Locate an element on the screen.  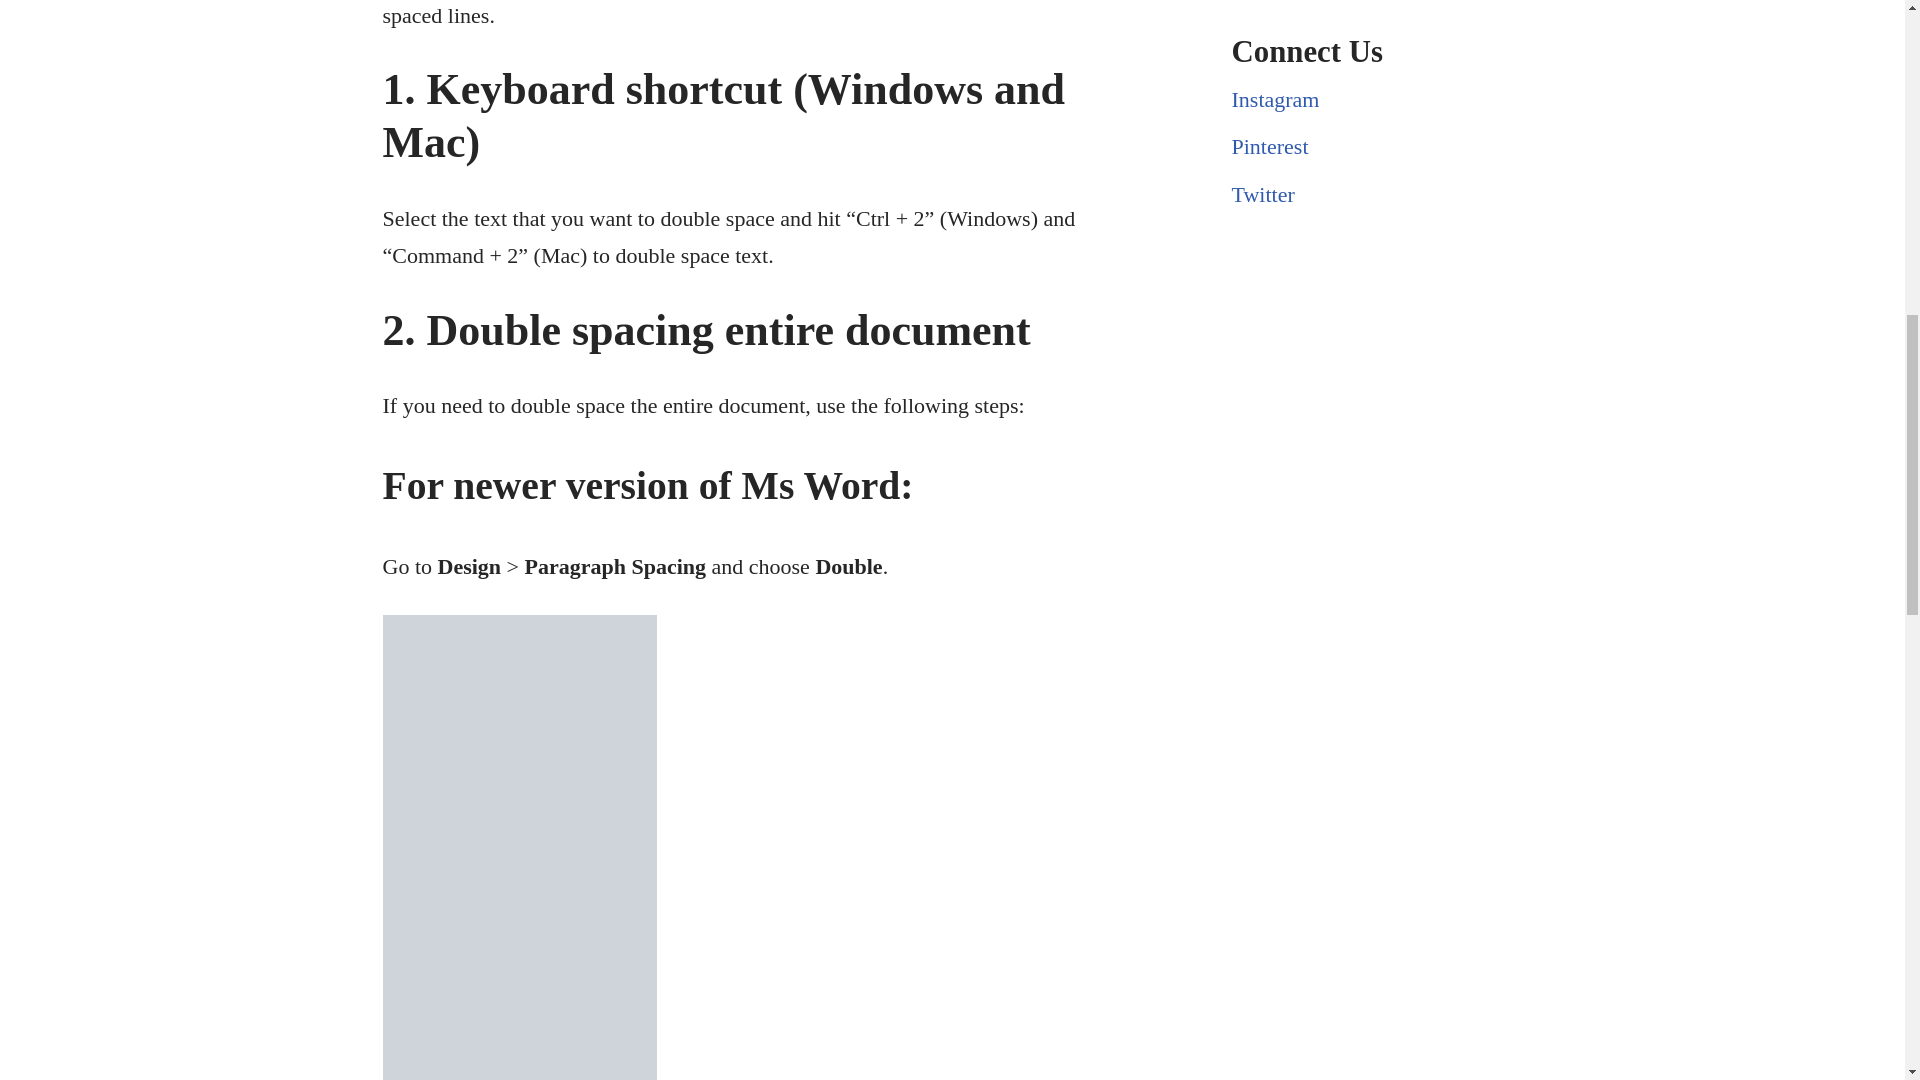
Instagram is located at coordinates (1276, 100).